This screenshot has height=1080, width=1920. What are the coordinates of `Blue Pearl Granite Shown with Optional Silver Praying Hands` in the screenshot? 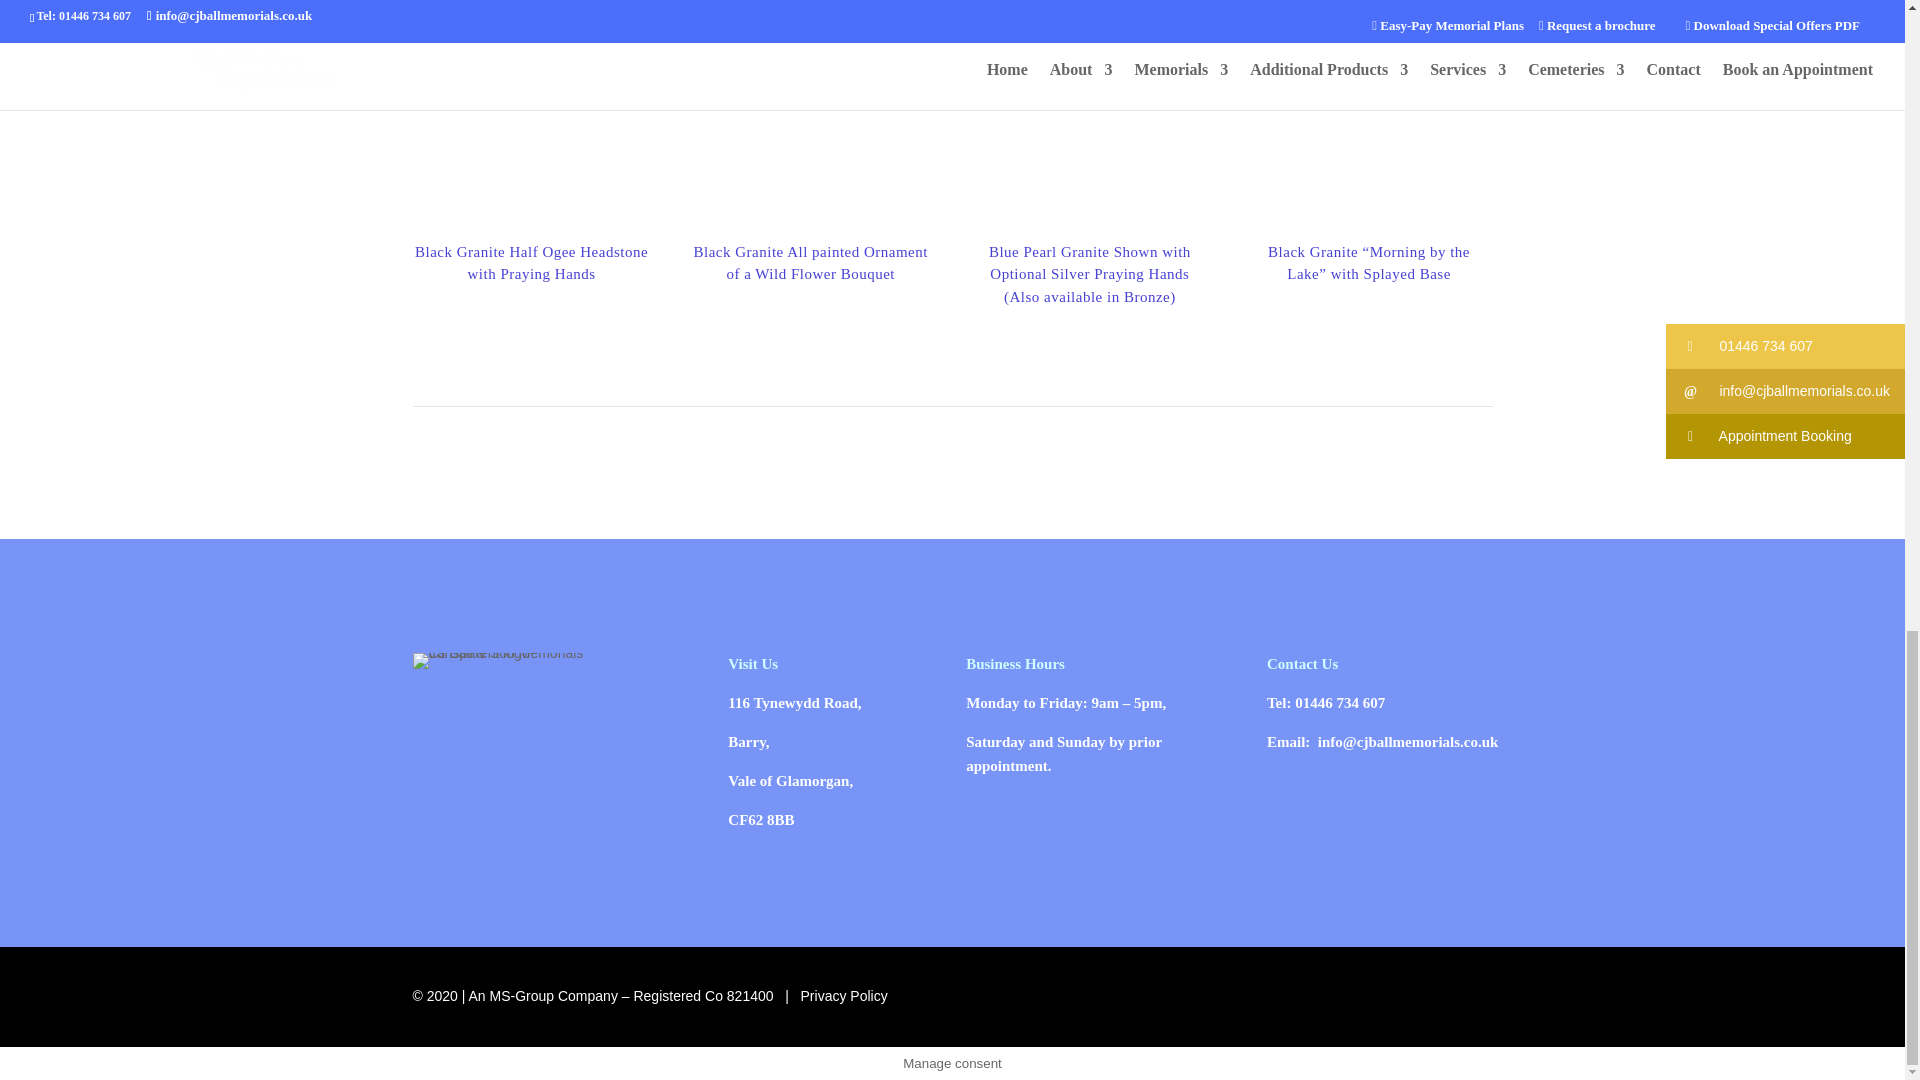 It's located at (1090, 112).